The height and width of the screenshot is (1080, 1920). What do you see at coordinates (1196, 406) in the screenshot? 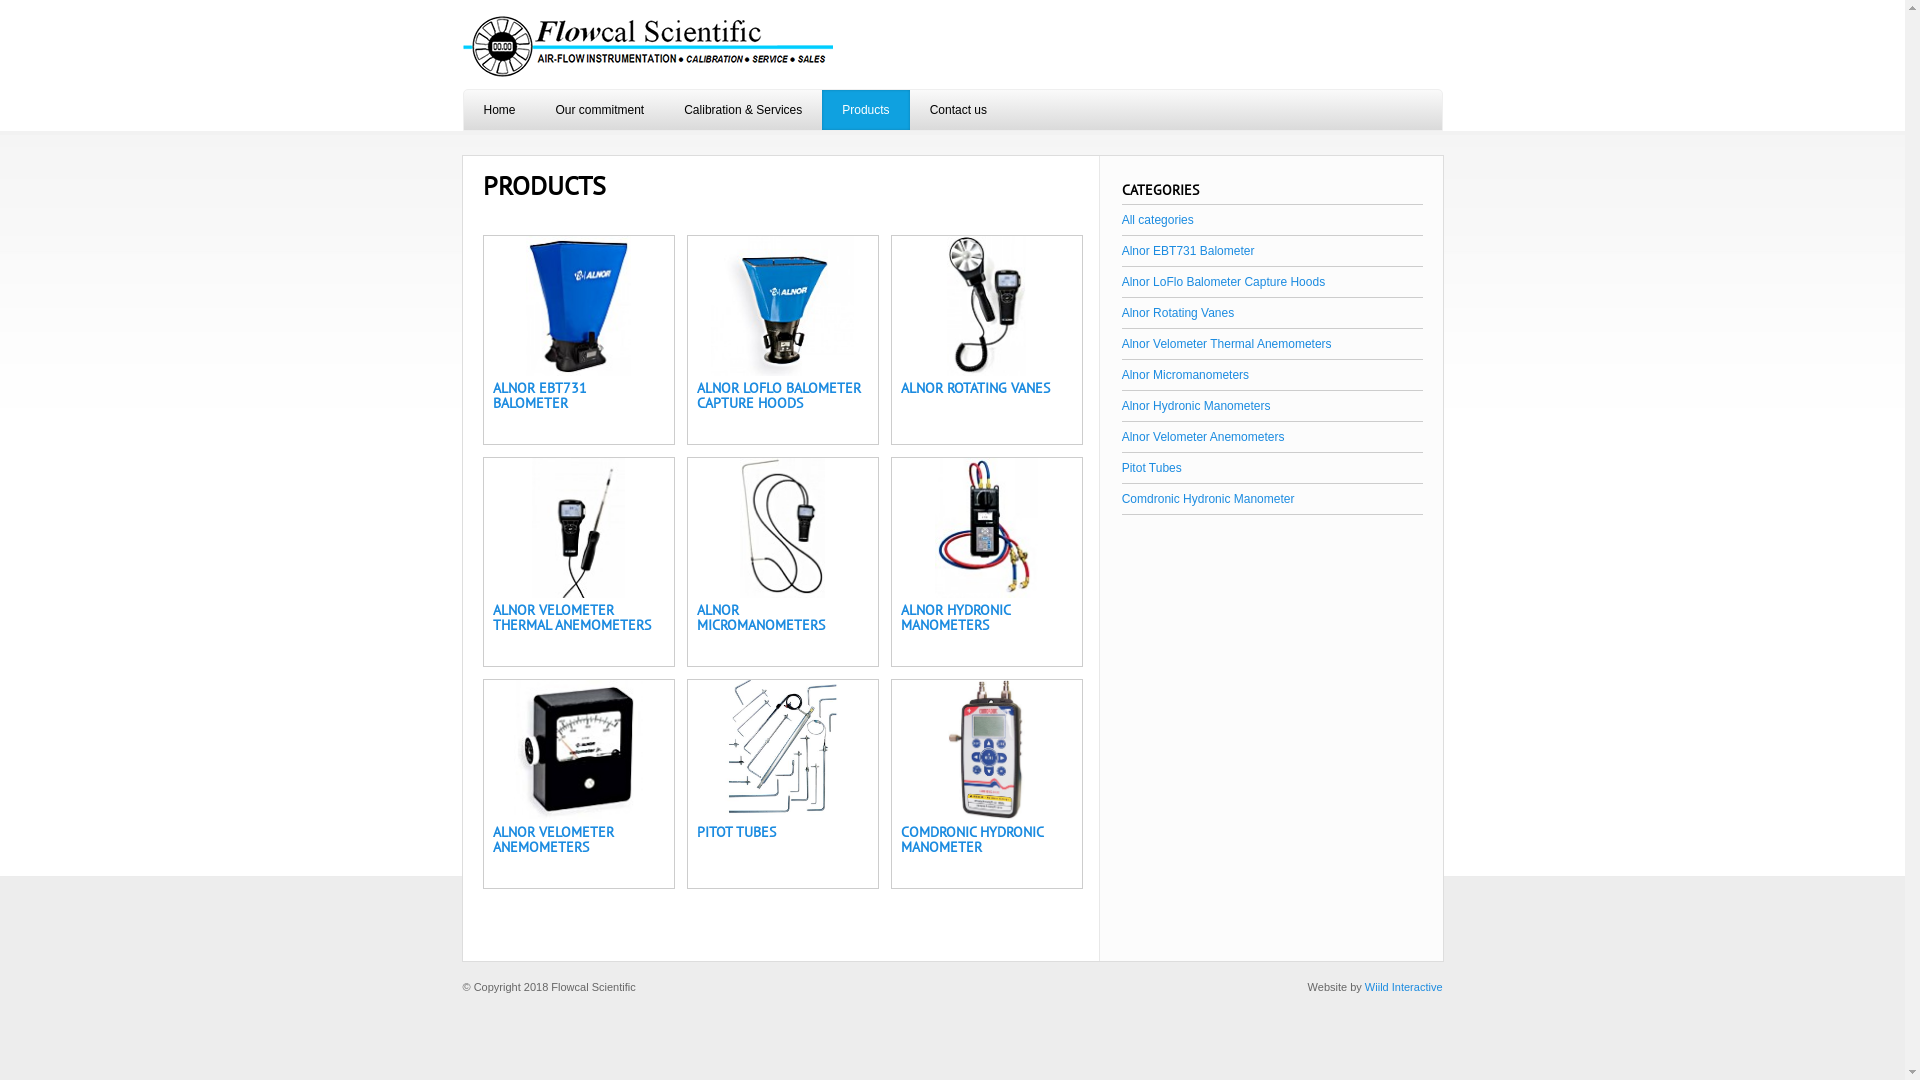
I see `Alnor Hydronic Manometers` at bounding box center [1196, 406].